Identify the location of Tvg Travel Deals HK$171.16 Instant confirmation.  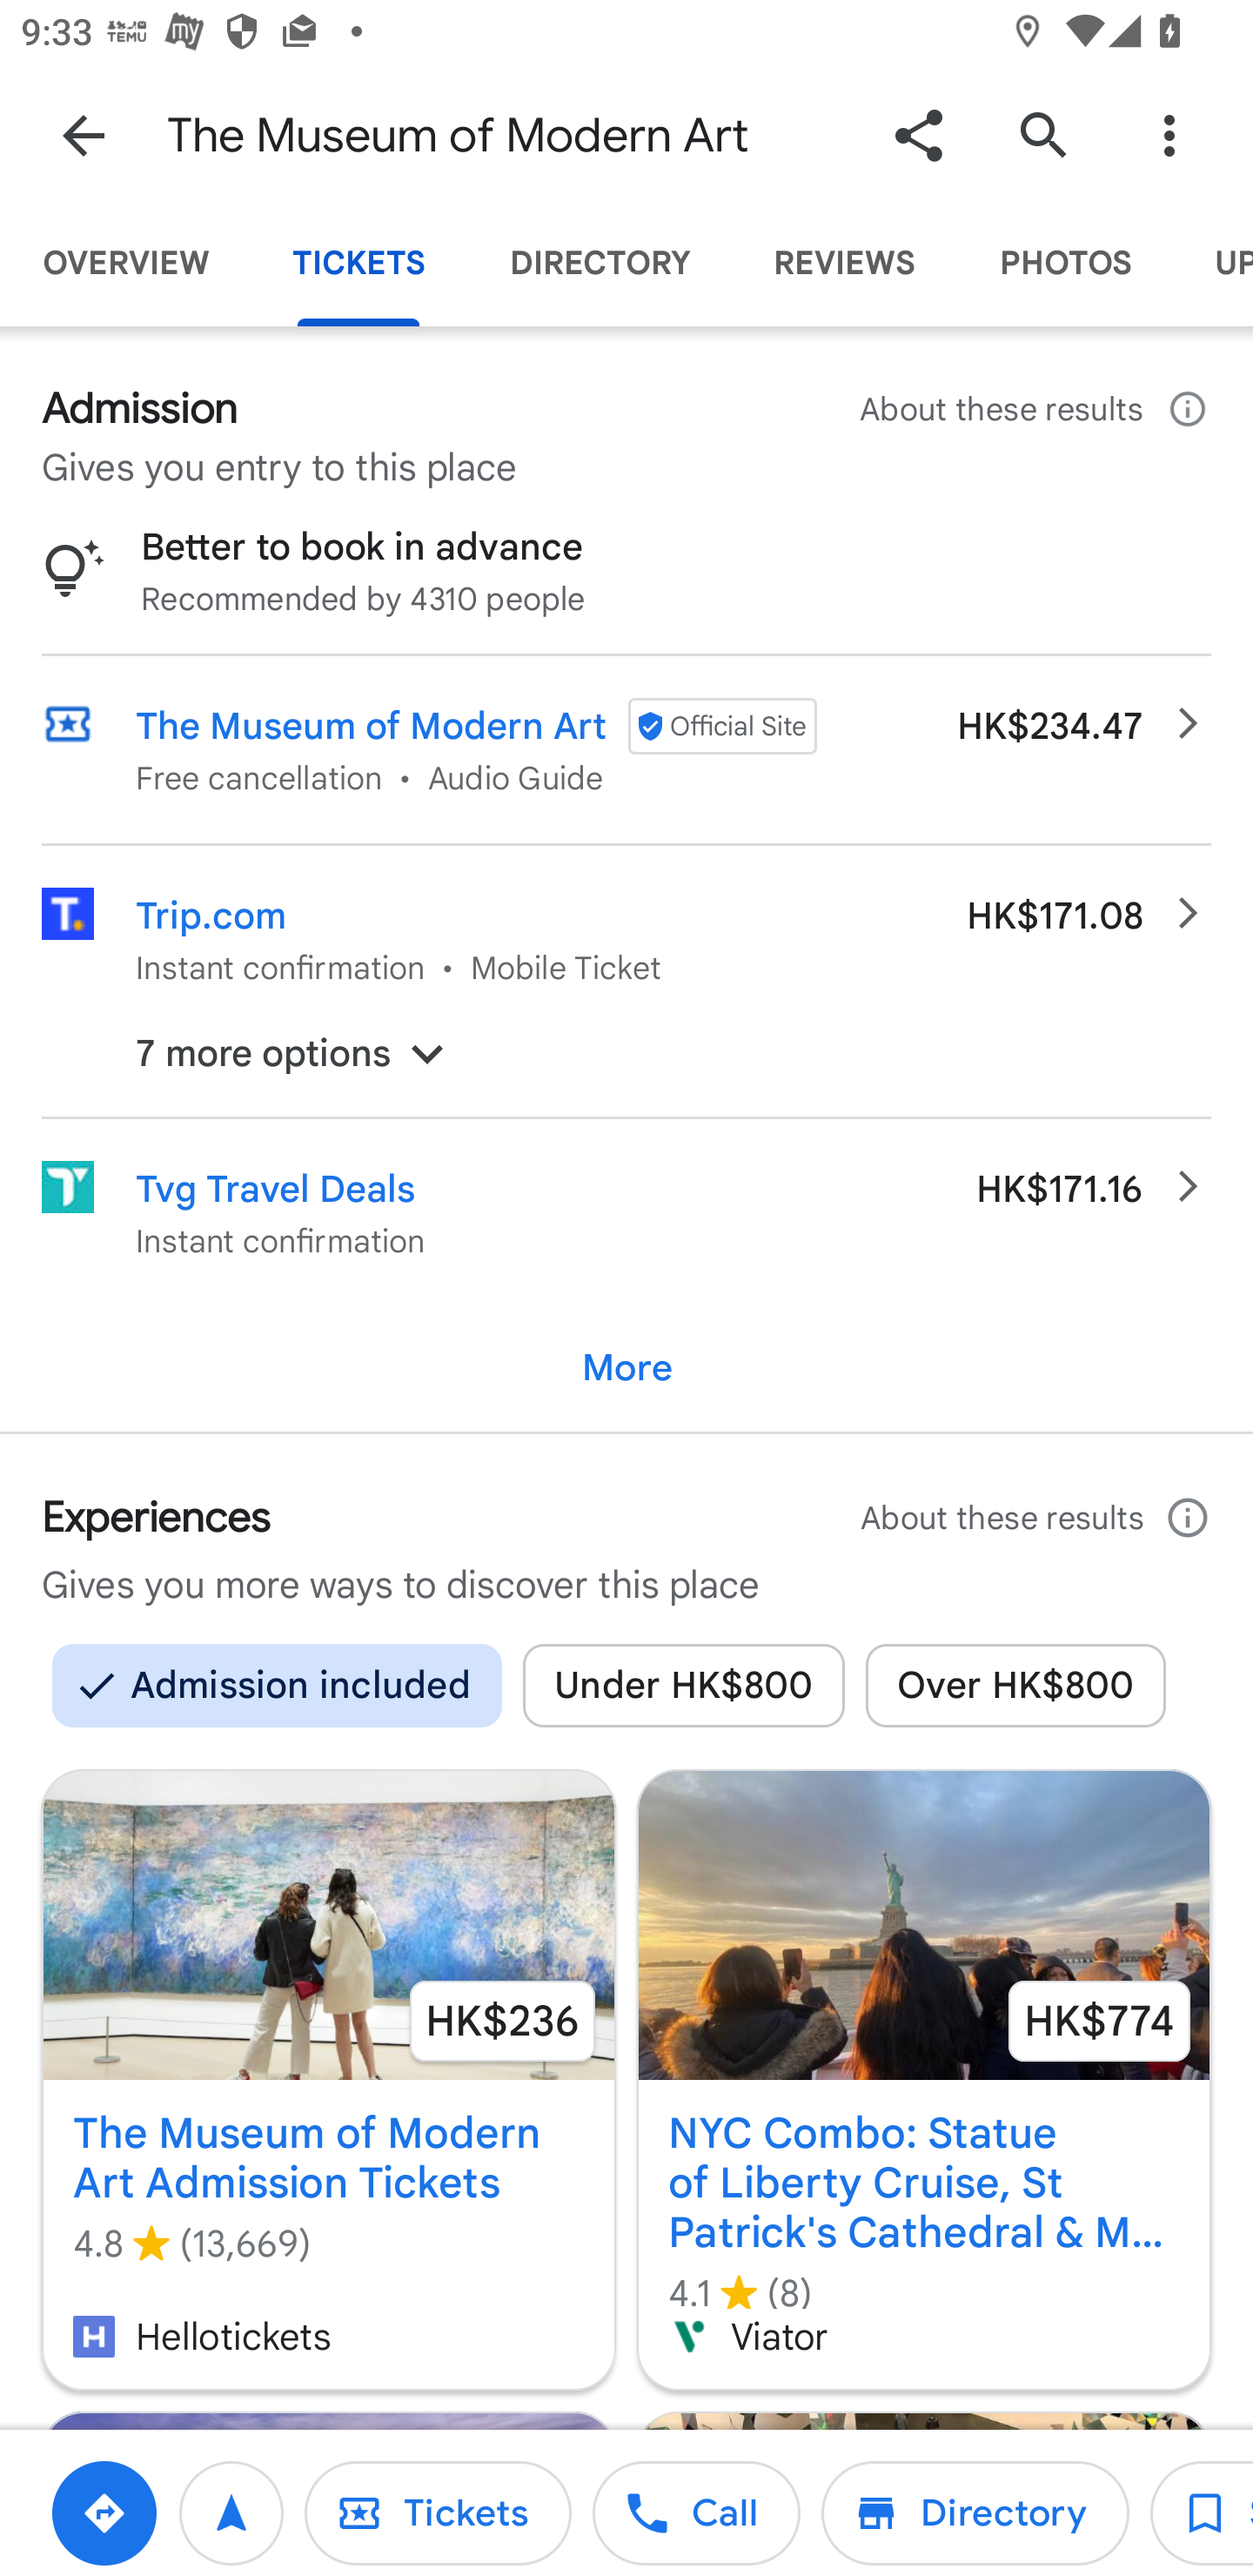
(626, 1211).